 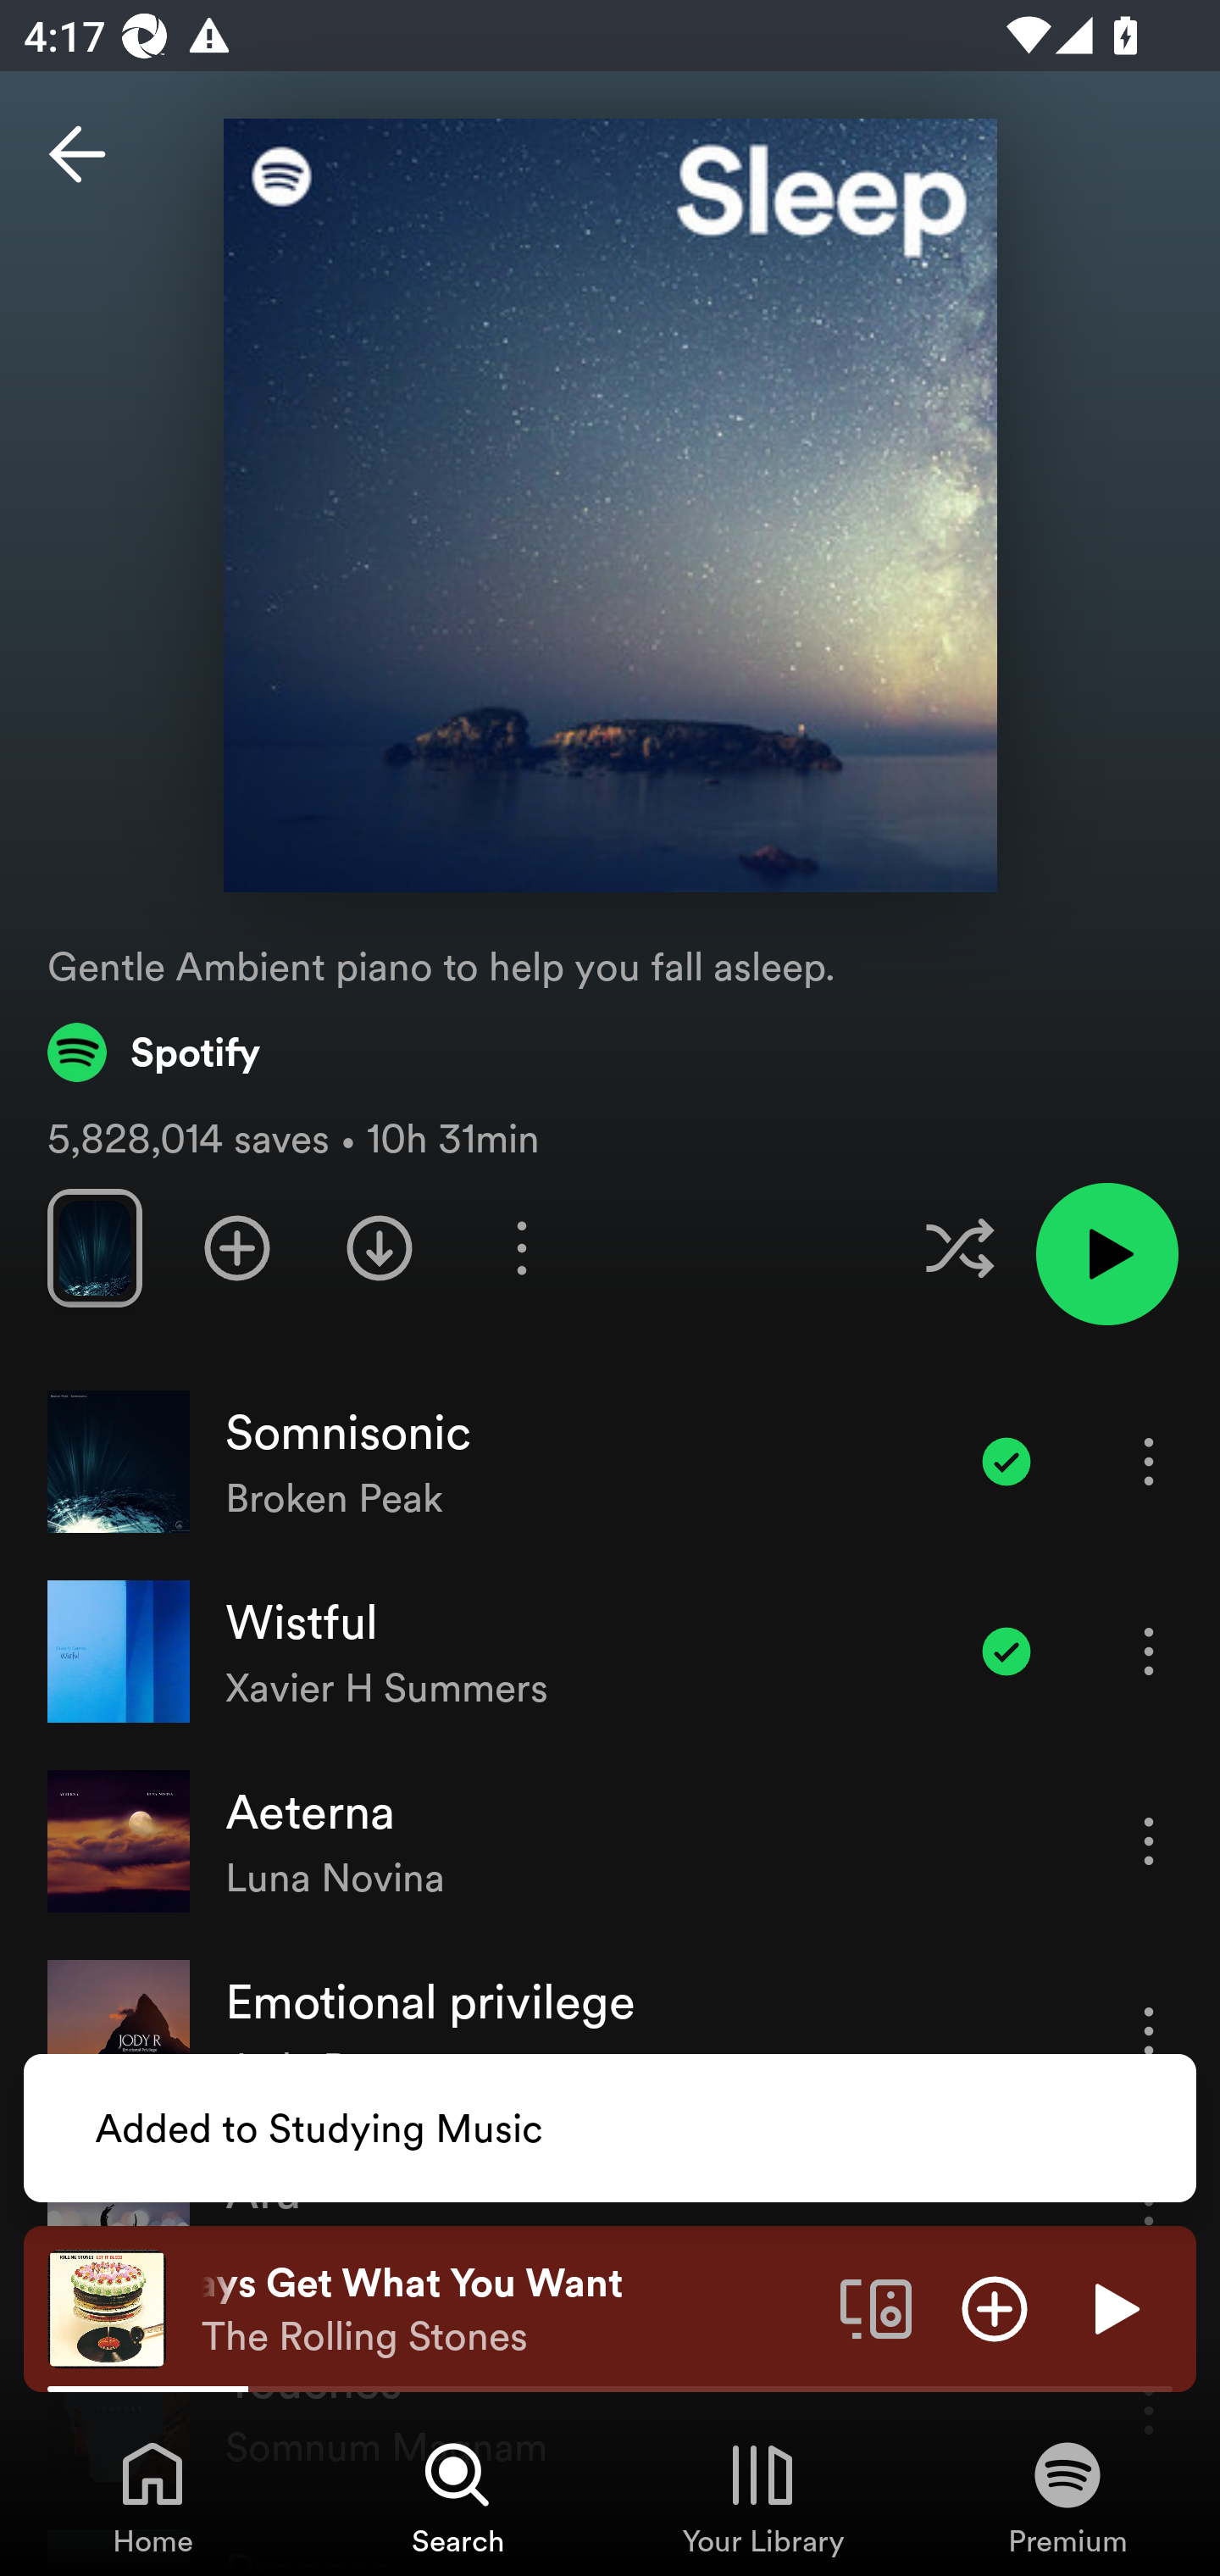 I want to click on Add item, so click(x=995, y=2307).